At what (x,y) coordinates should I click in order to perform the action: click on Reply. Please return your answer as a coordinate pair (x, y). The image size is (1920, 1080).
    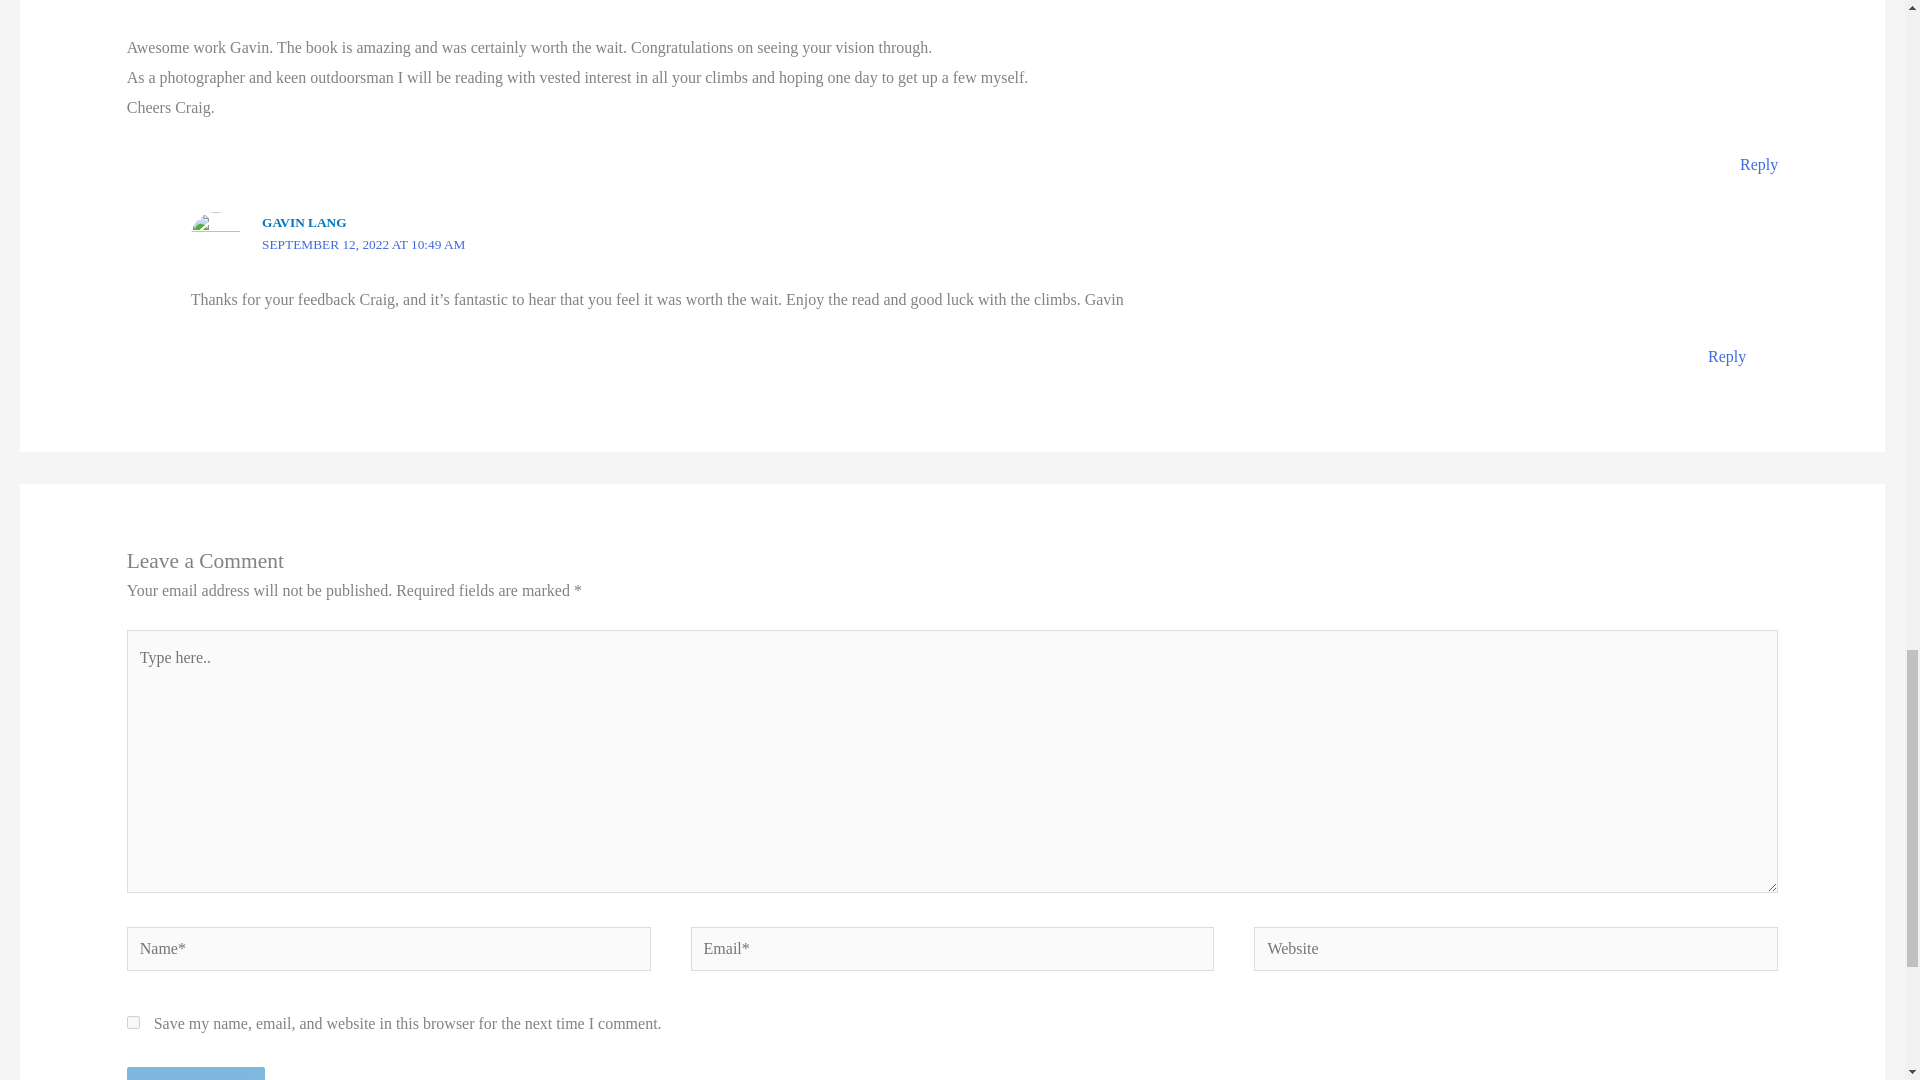
    Looking at the image, I should click on (1726, 356).